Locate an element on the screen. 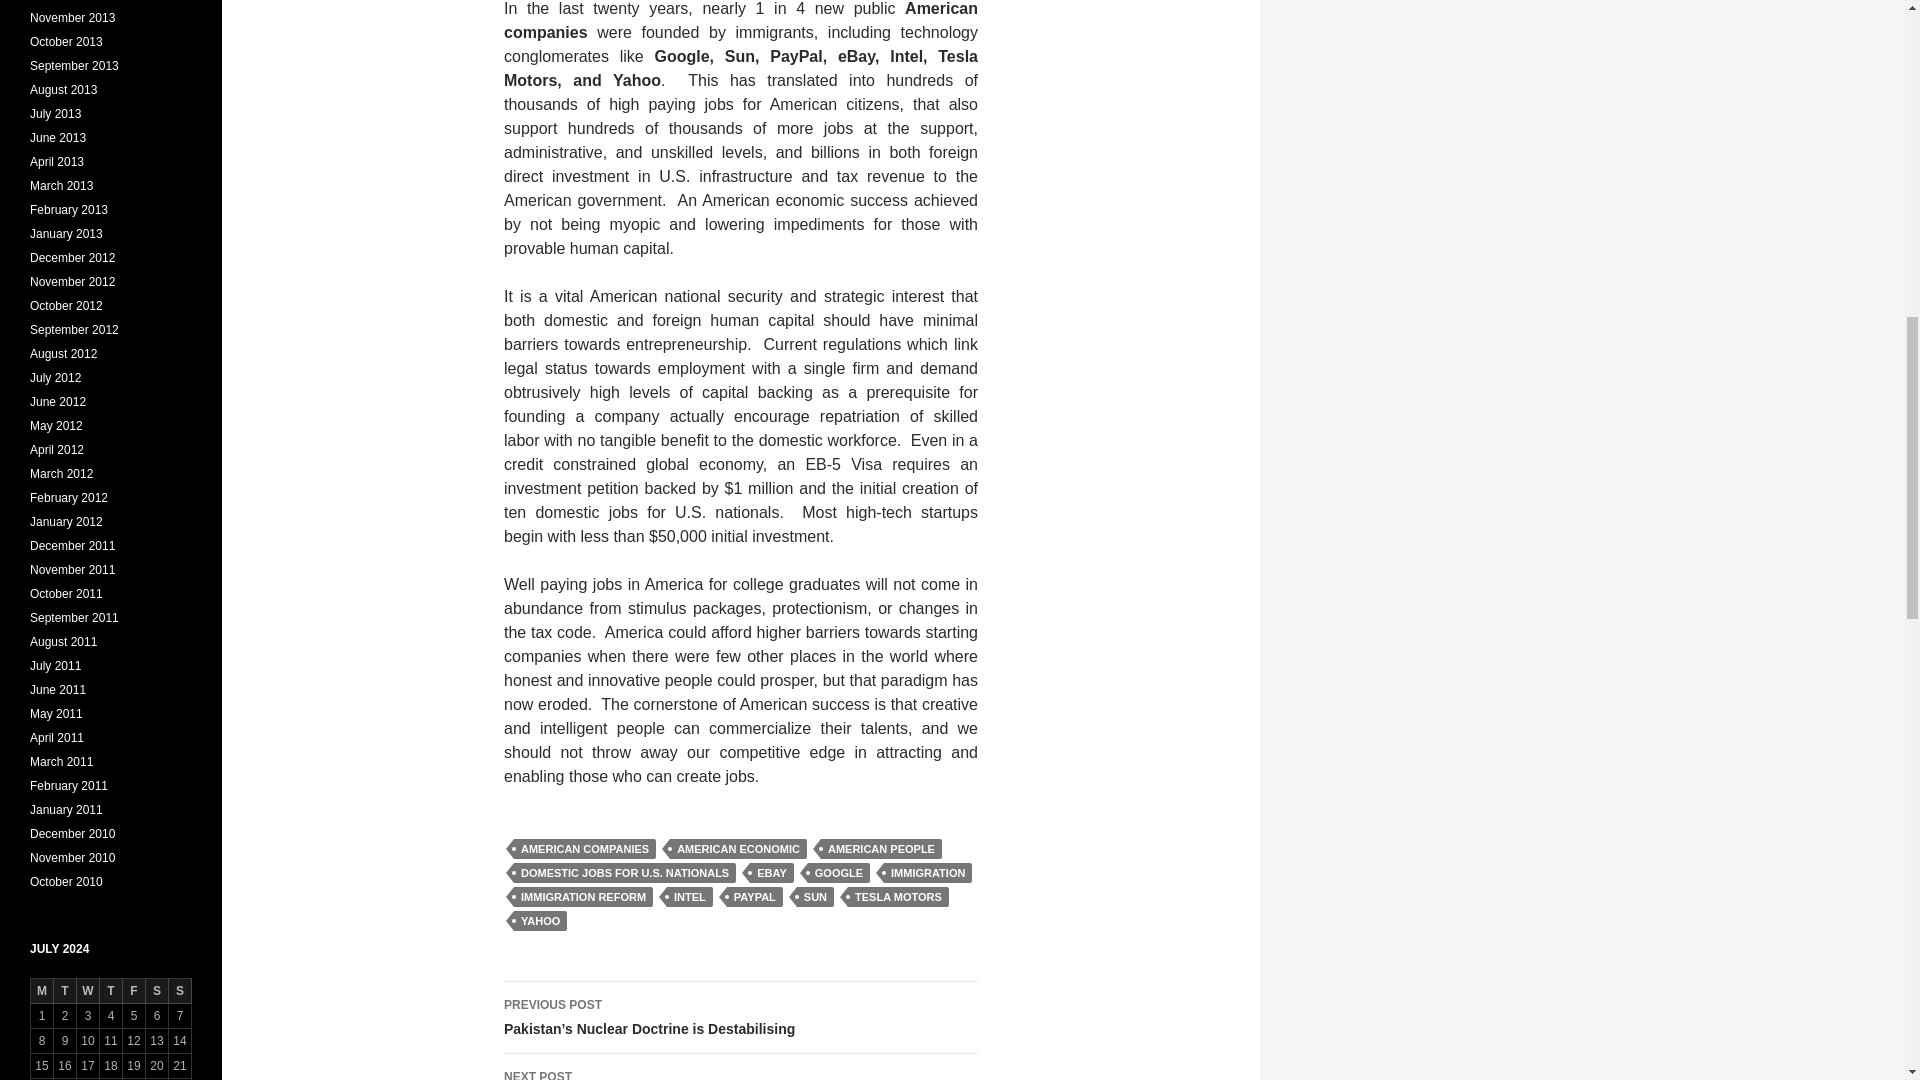 The height and width of the screenshot is (1080, 1920). Friday is located at coordinates (134, 991).